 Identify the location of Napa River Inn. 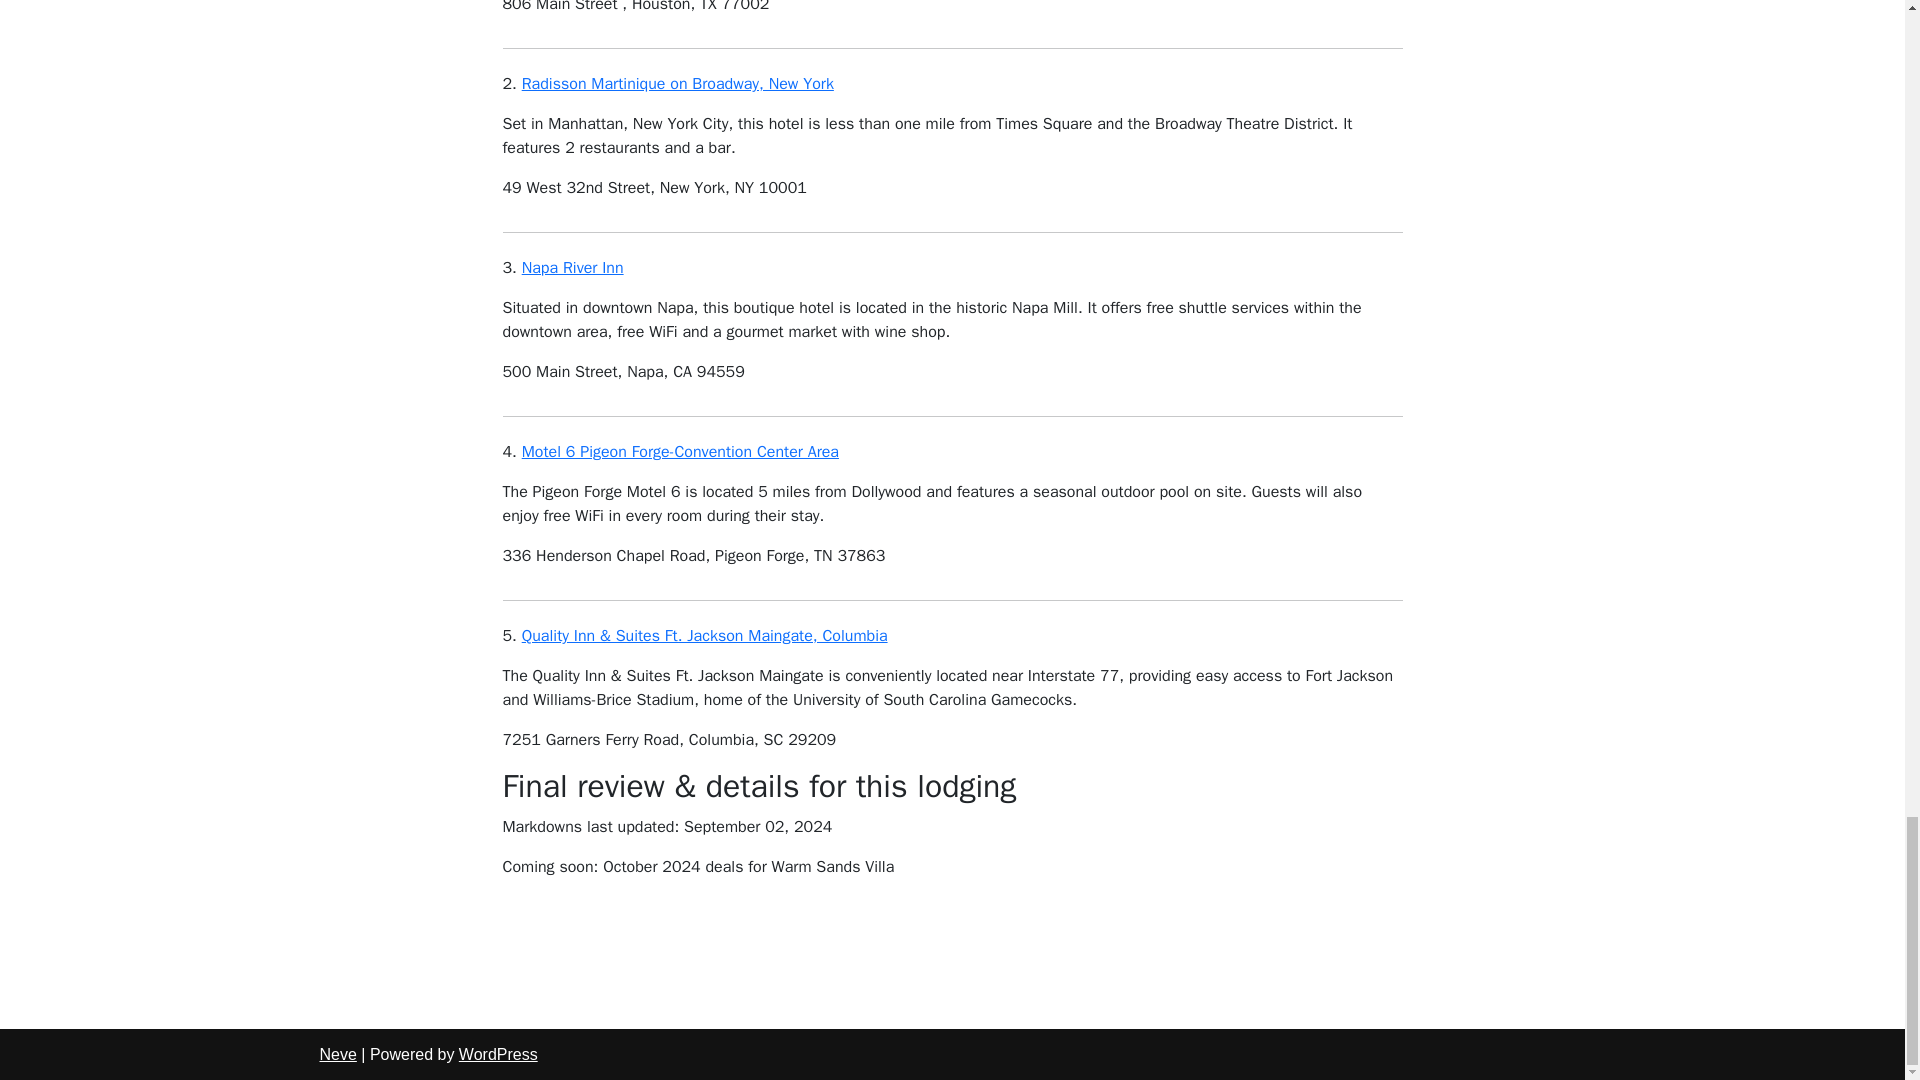
(573, 268).